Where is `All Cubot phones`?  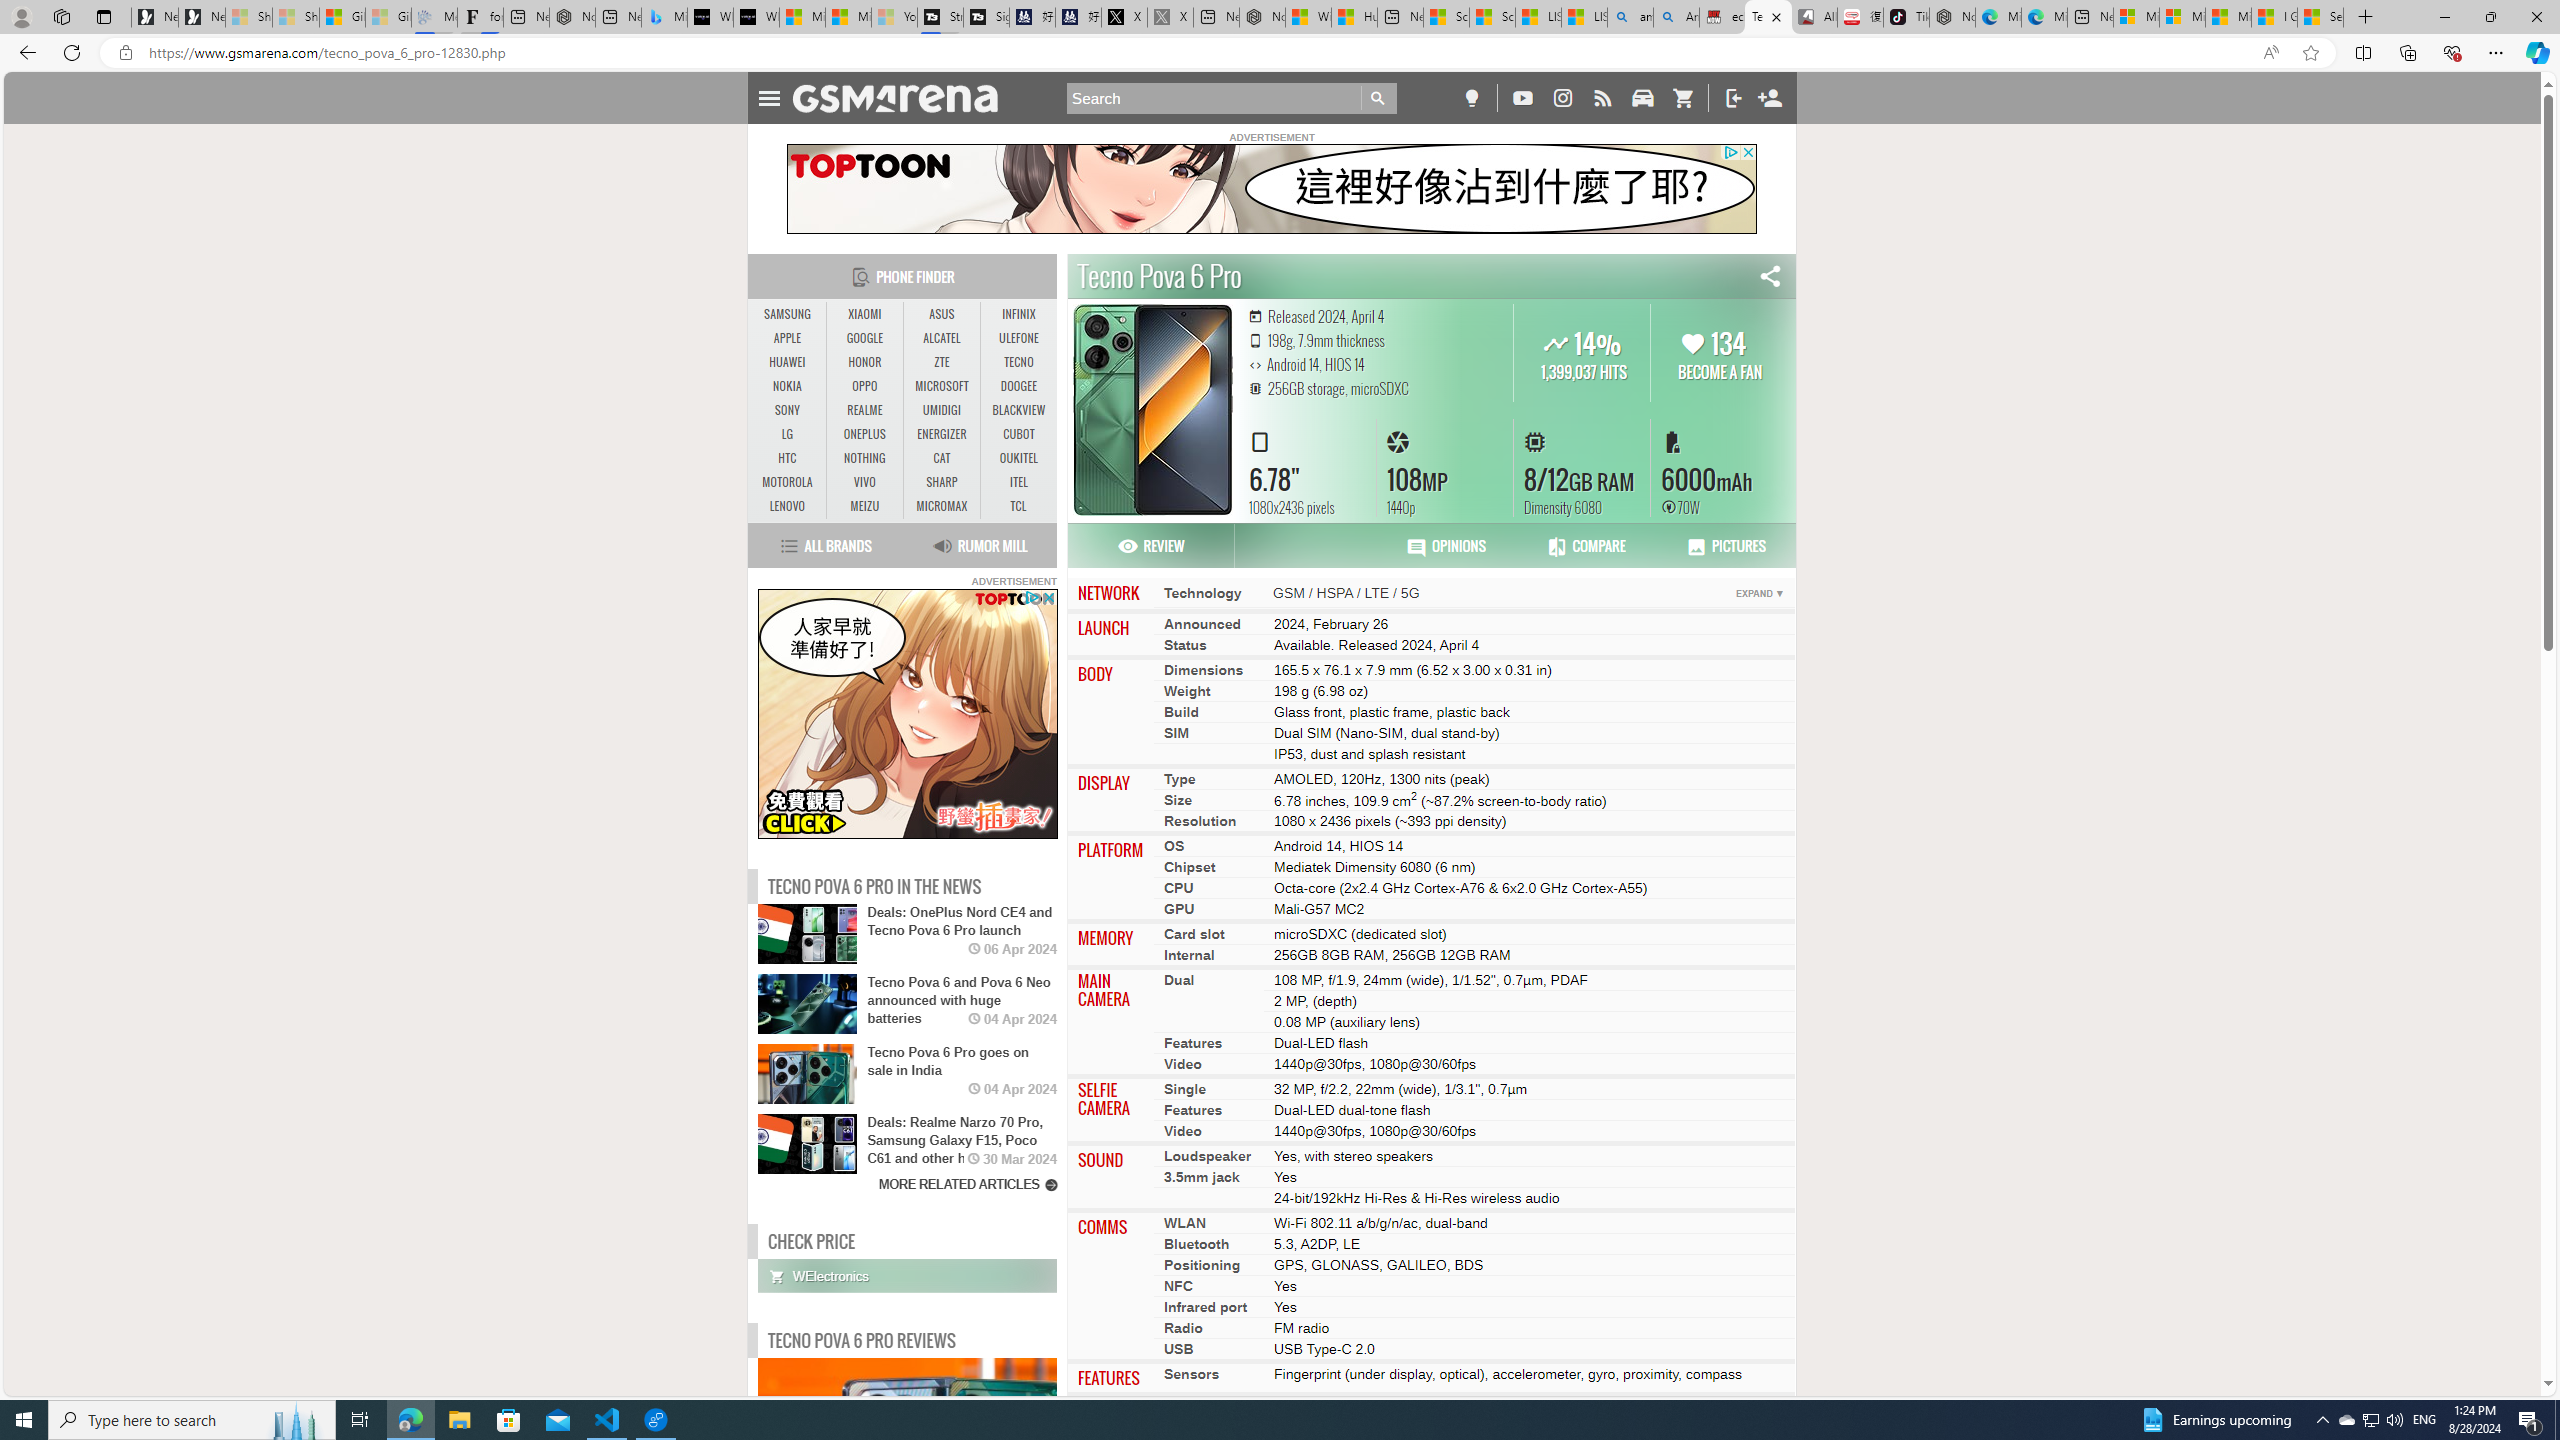 All Cubot phones is located at coordinates (1813, 17).